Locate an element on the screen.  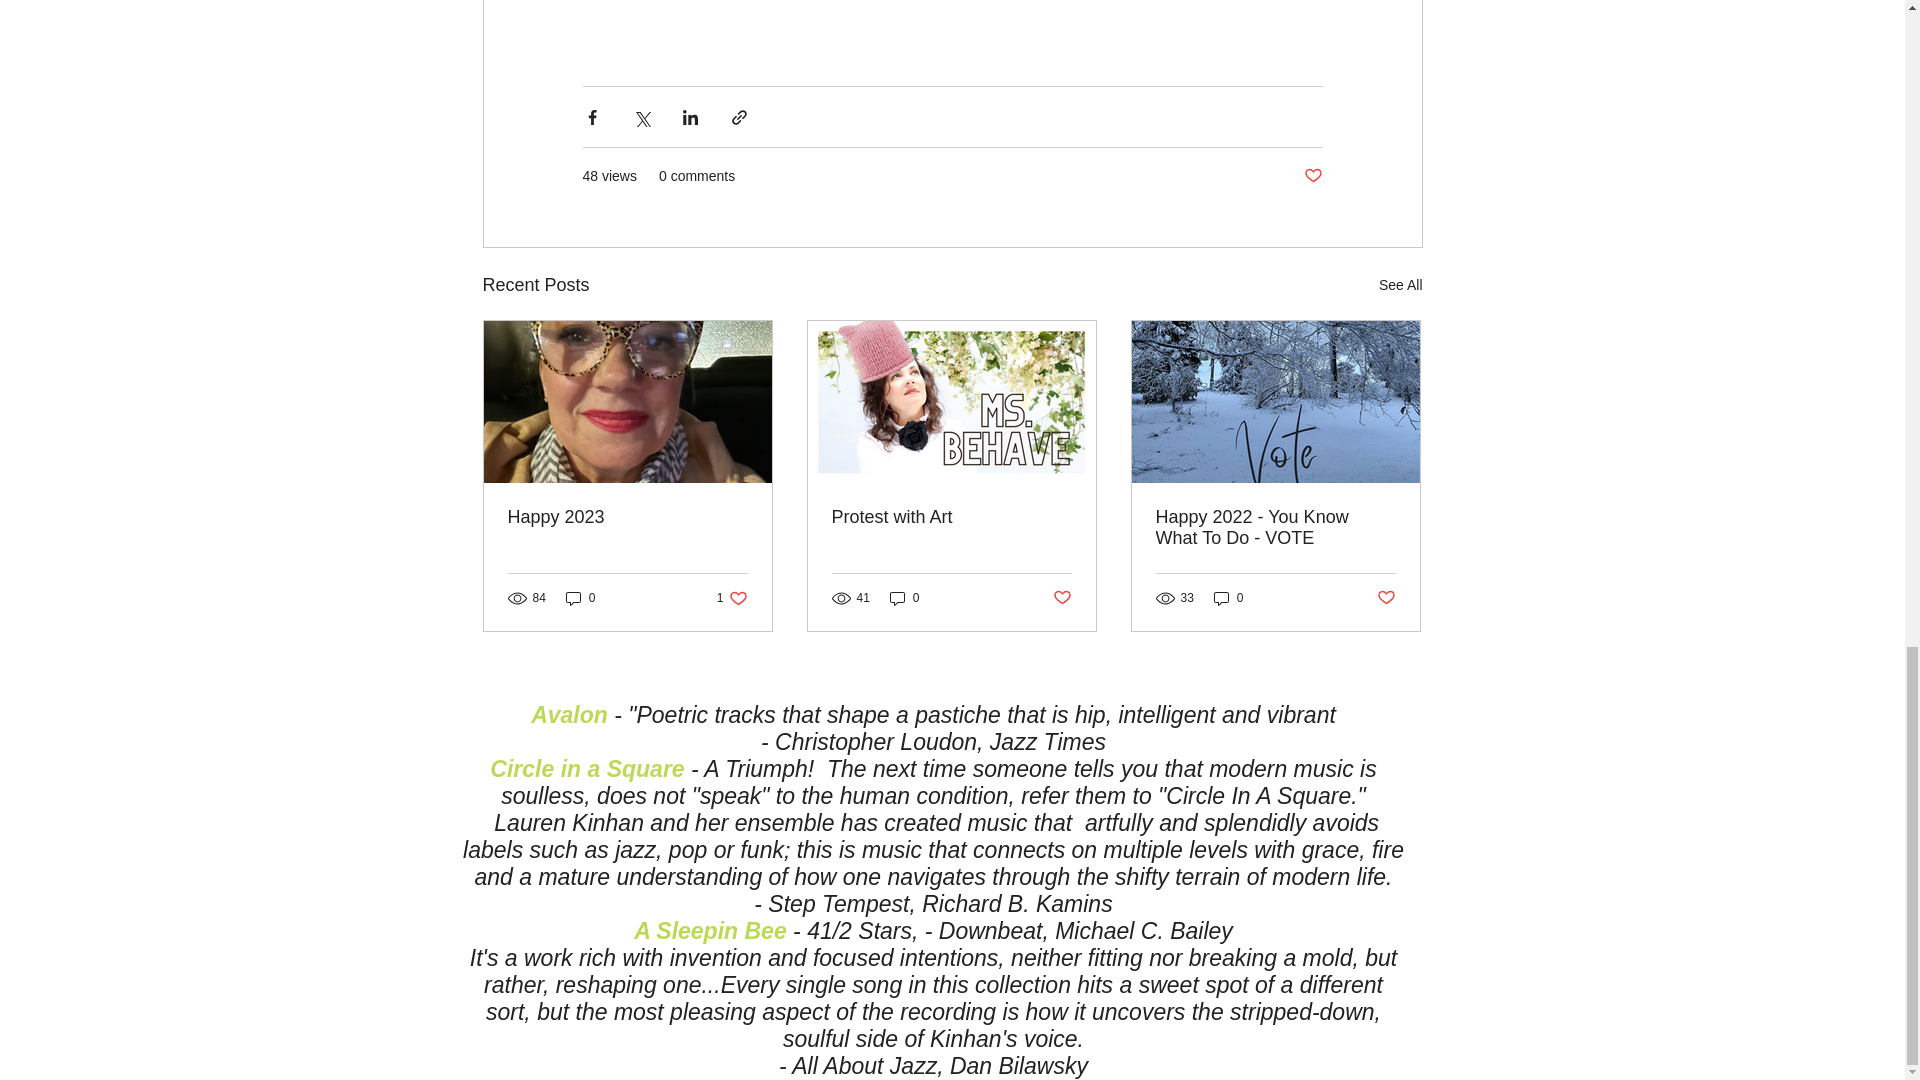
Post not marked as liked is located at coordinates (1312, 176).